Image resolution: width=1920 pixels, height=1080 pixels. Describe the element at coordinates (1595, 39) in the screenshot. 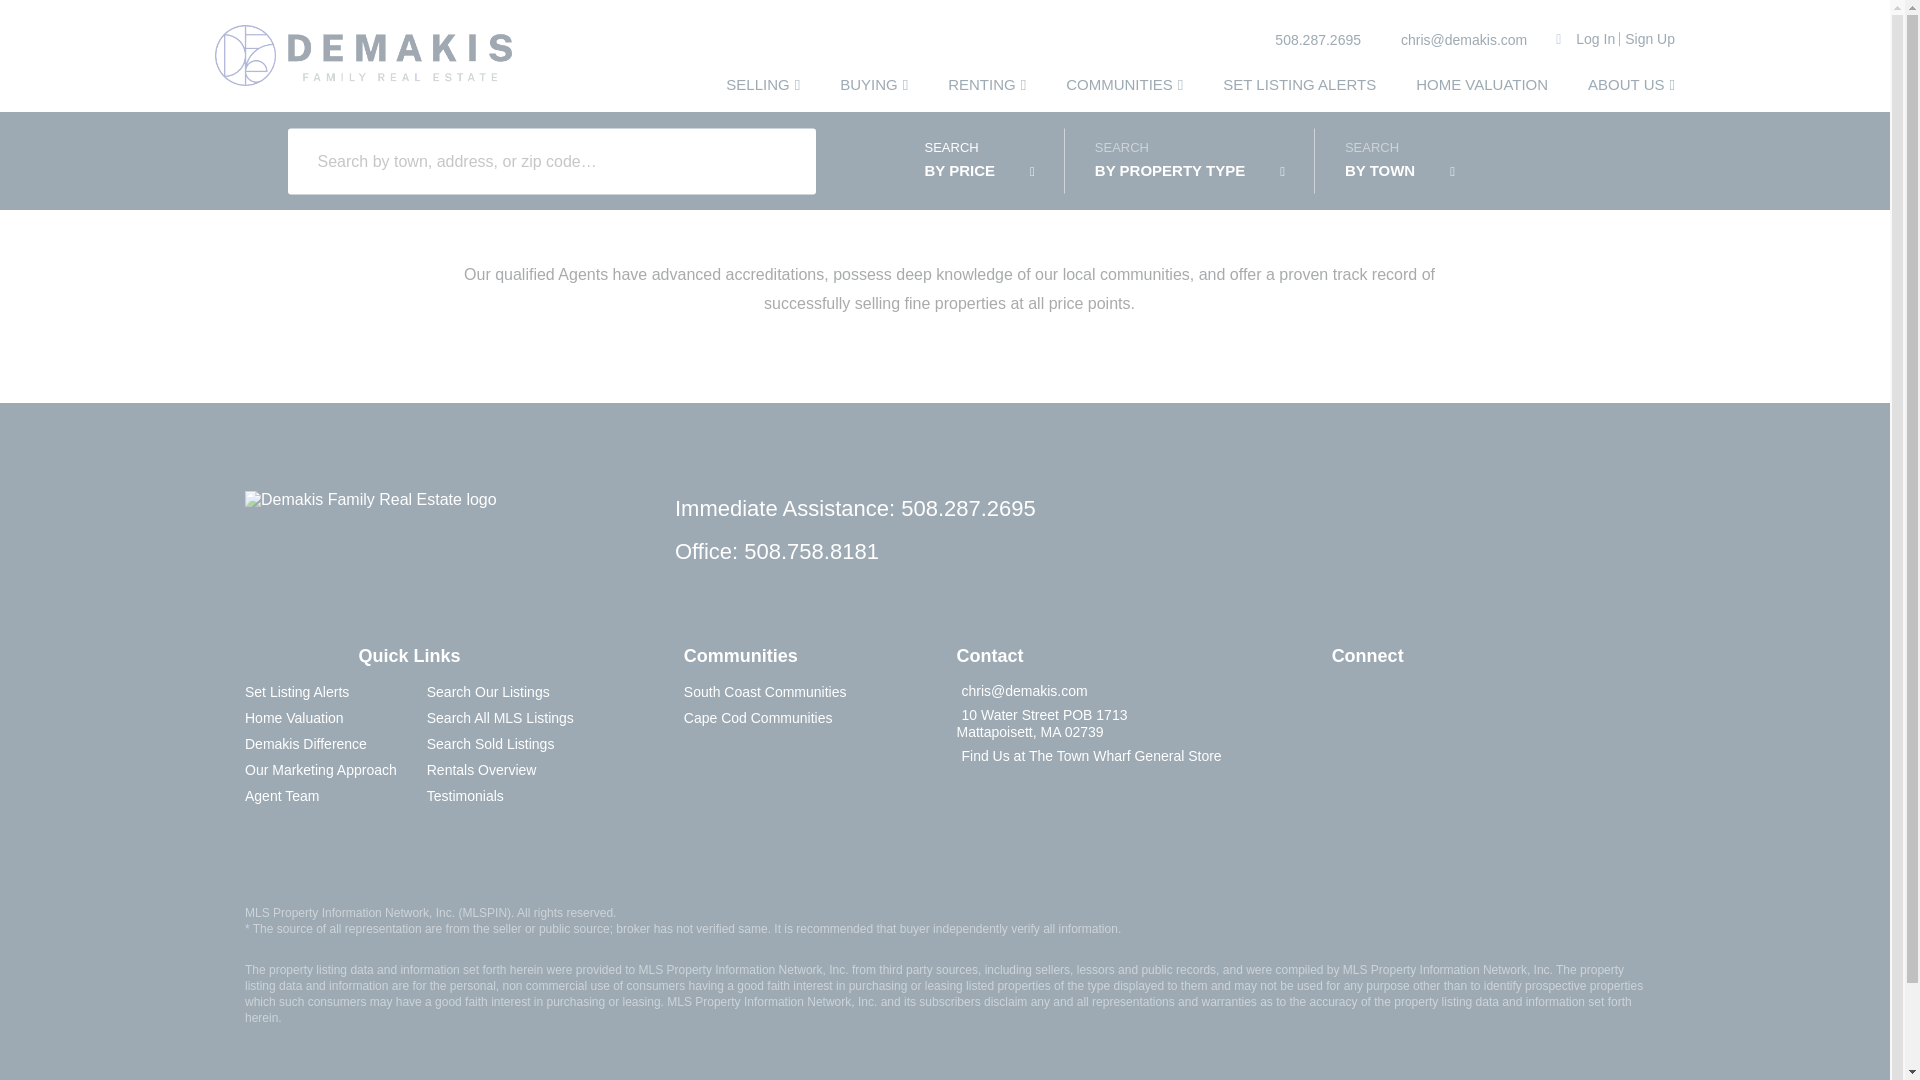

I see `Log In` at that location.